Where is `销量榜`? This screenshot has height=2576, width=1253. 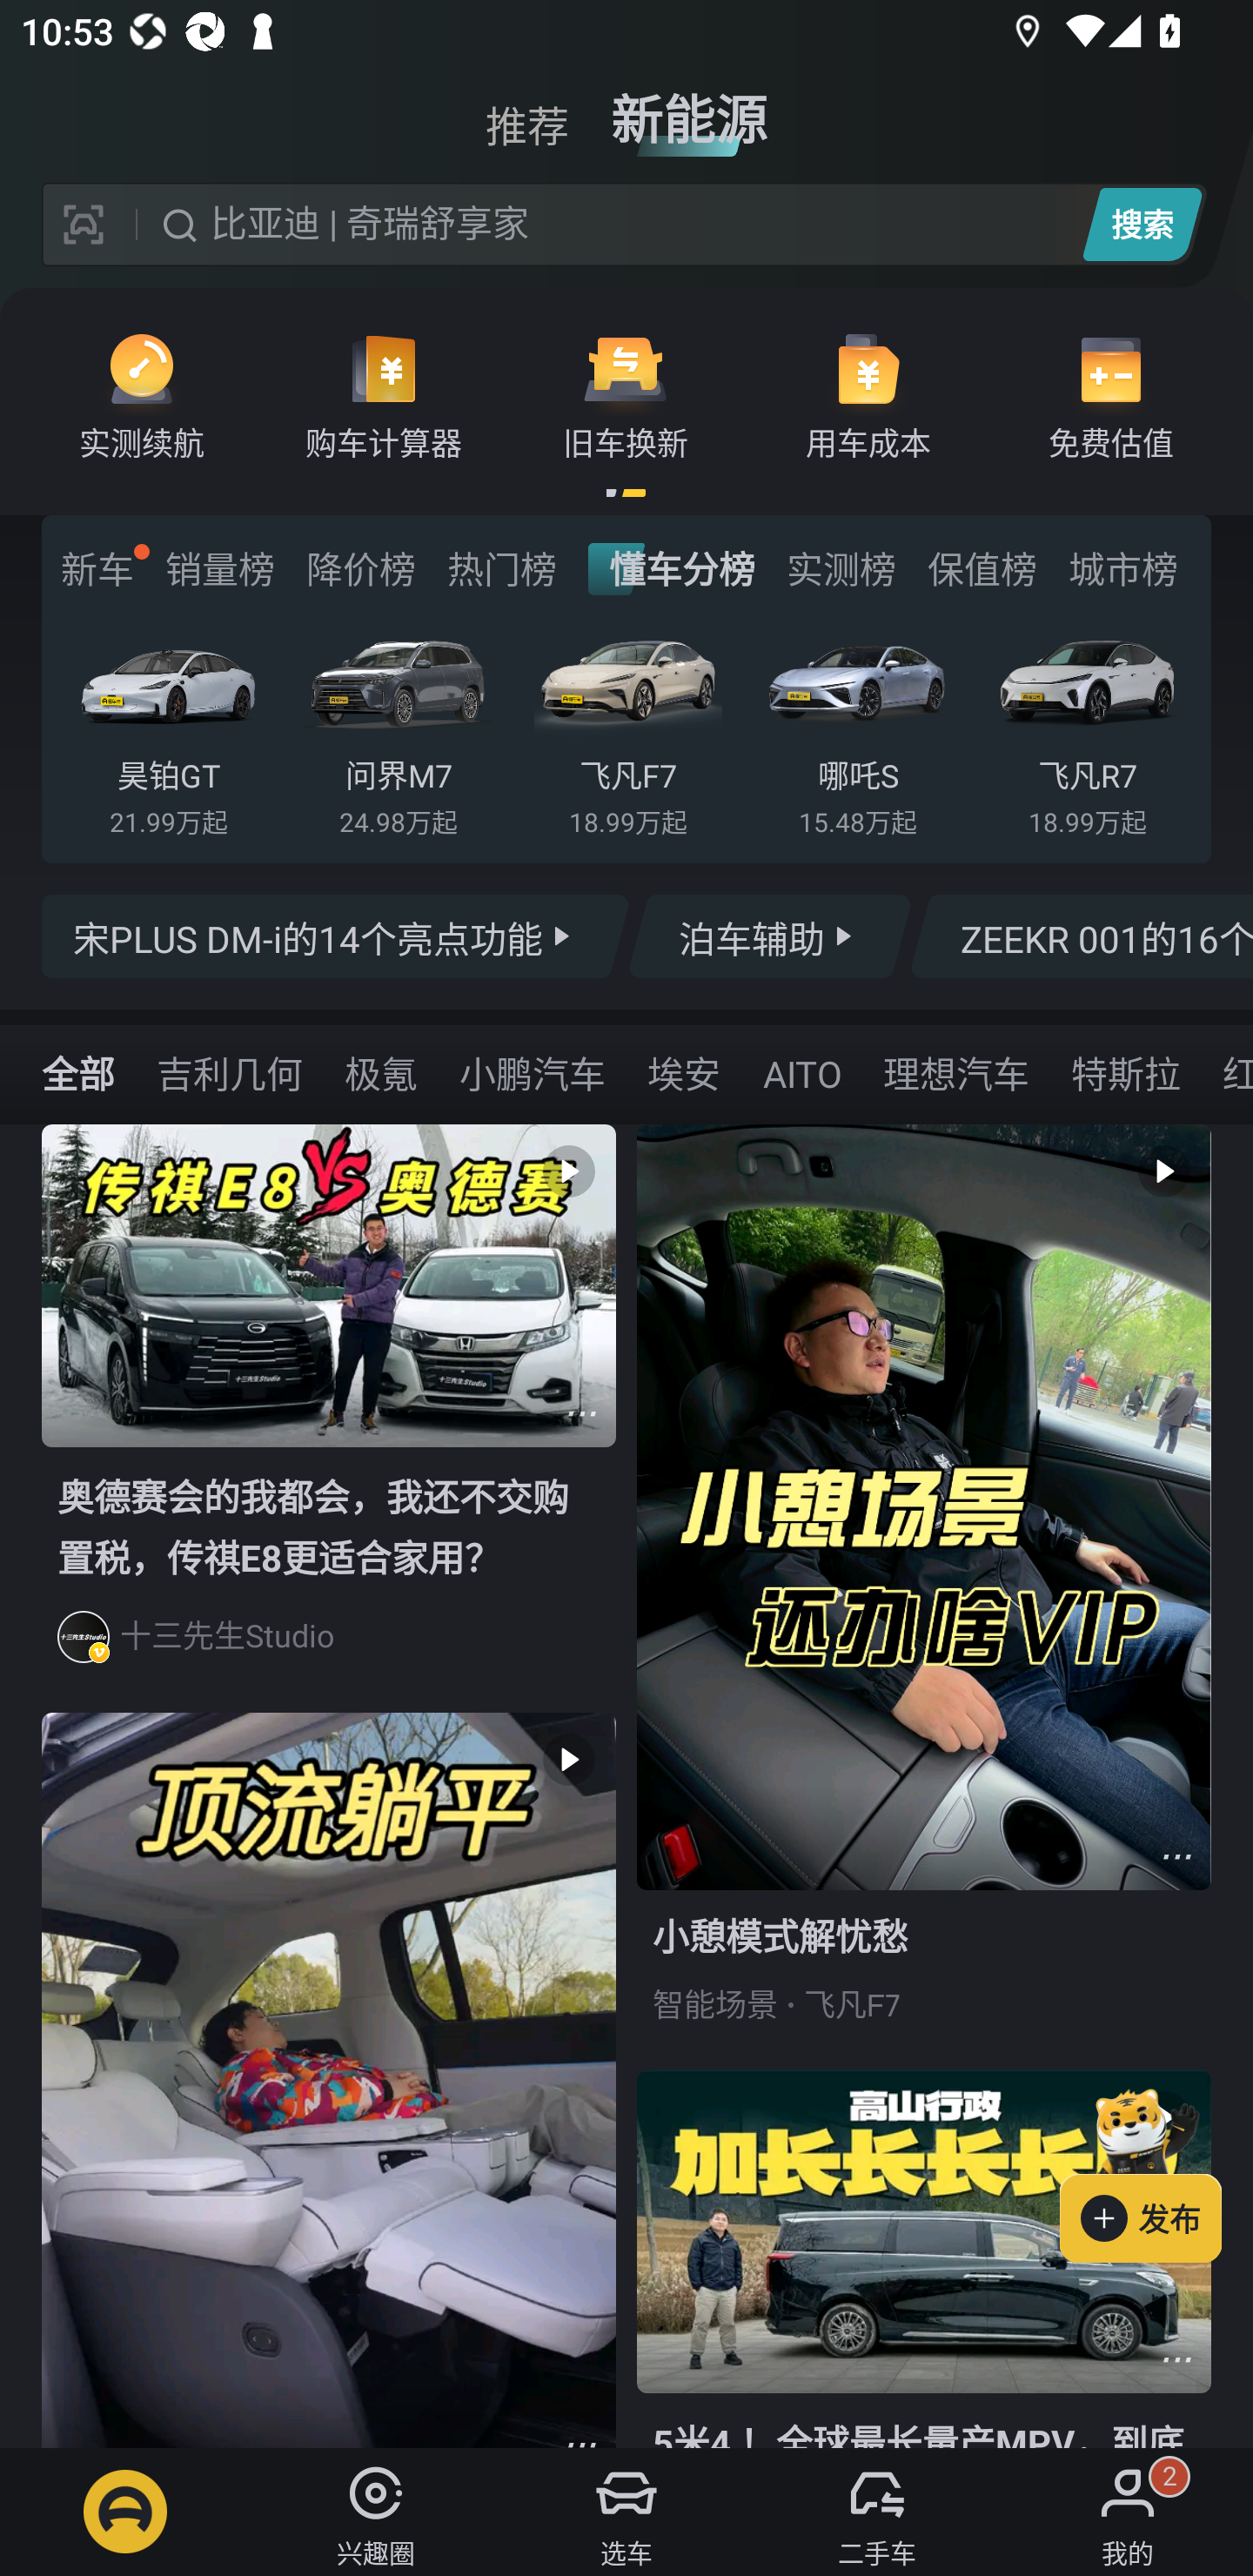 销量榜 is located at coordinates (219, 569).